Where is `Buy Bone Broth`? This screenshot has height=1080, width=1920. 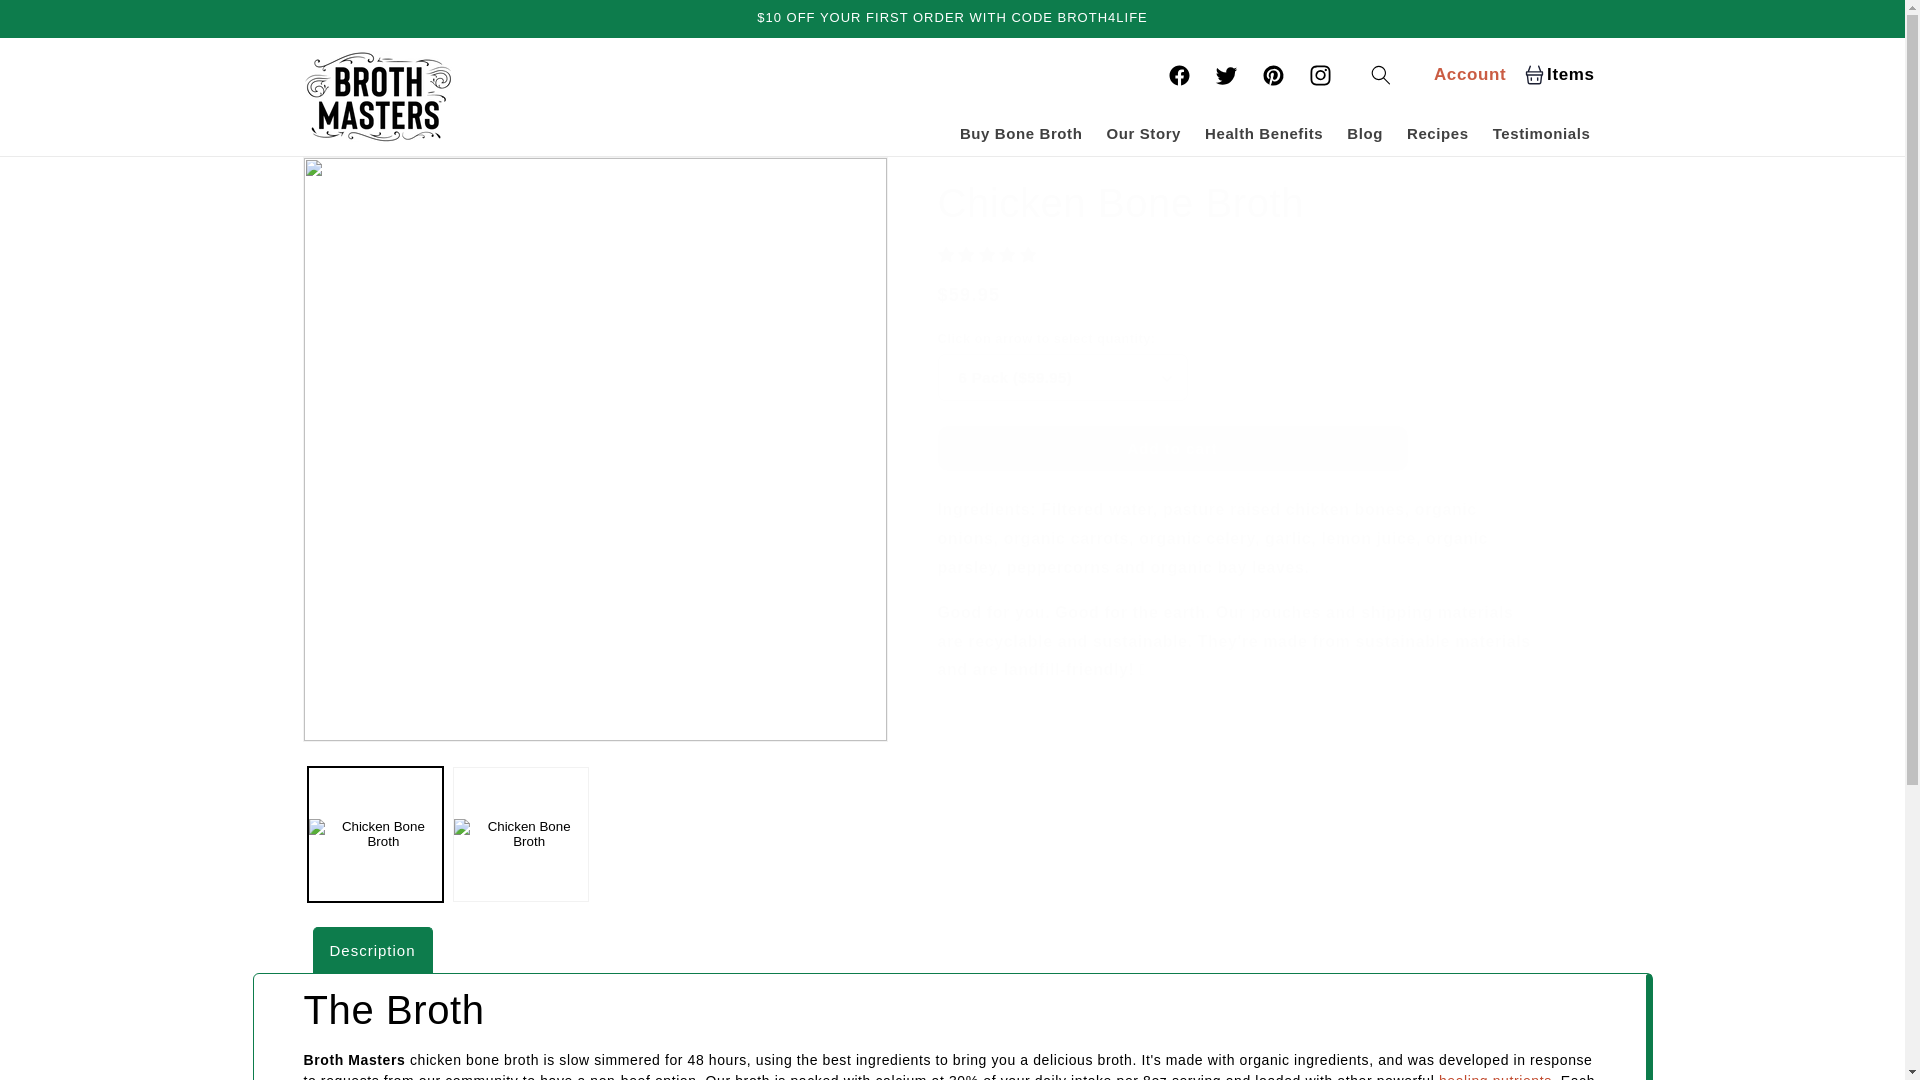
Buy Bone Broth is located at coordinates (1021, 134).